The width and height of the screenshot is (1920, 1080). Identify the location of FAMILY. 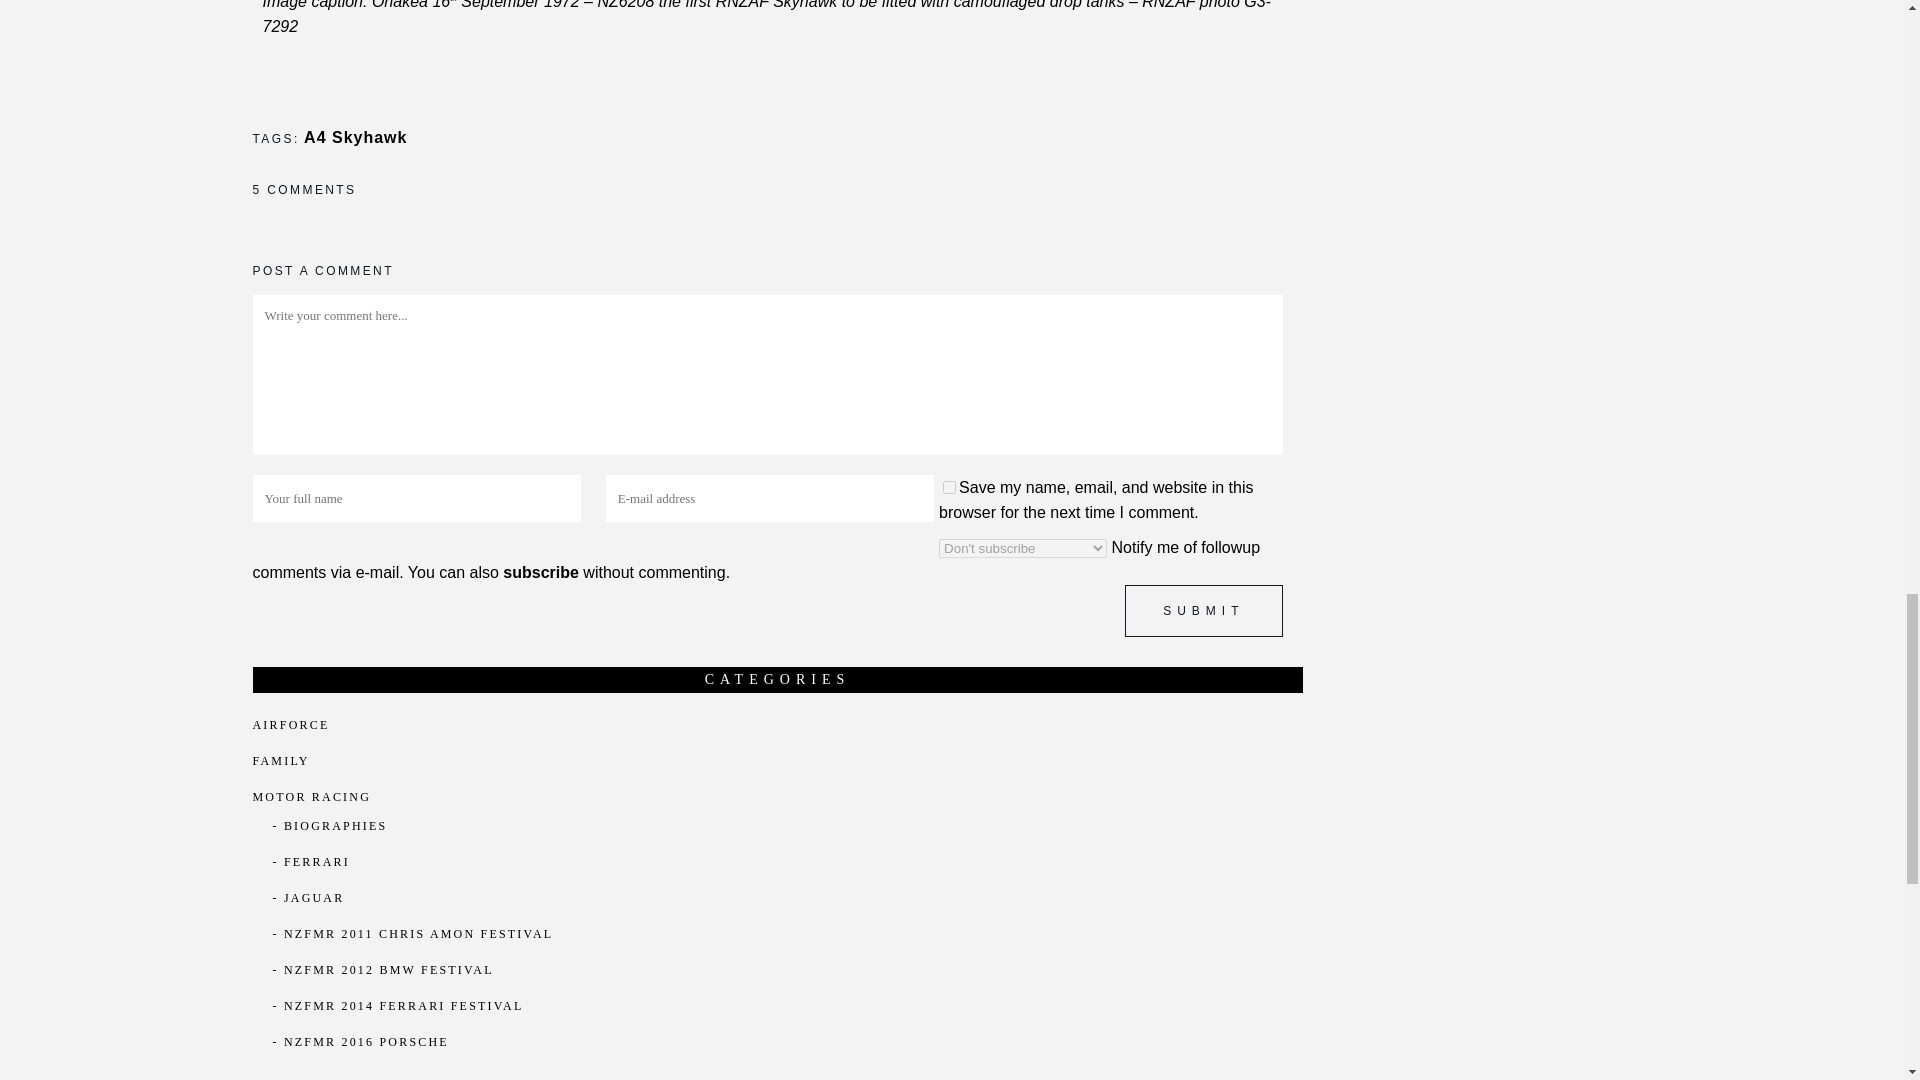
(280, 760).